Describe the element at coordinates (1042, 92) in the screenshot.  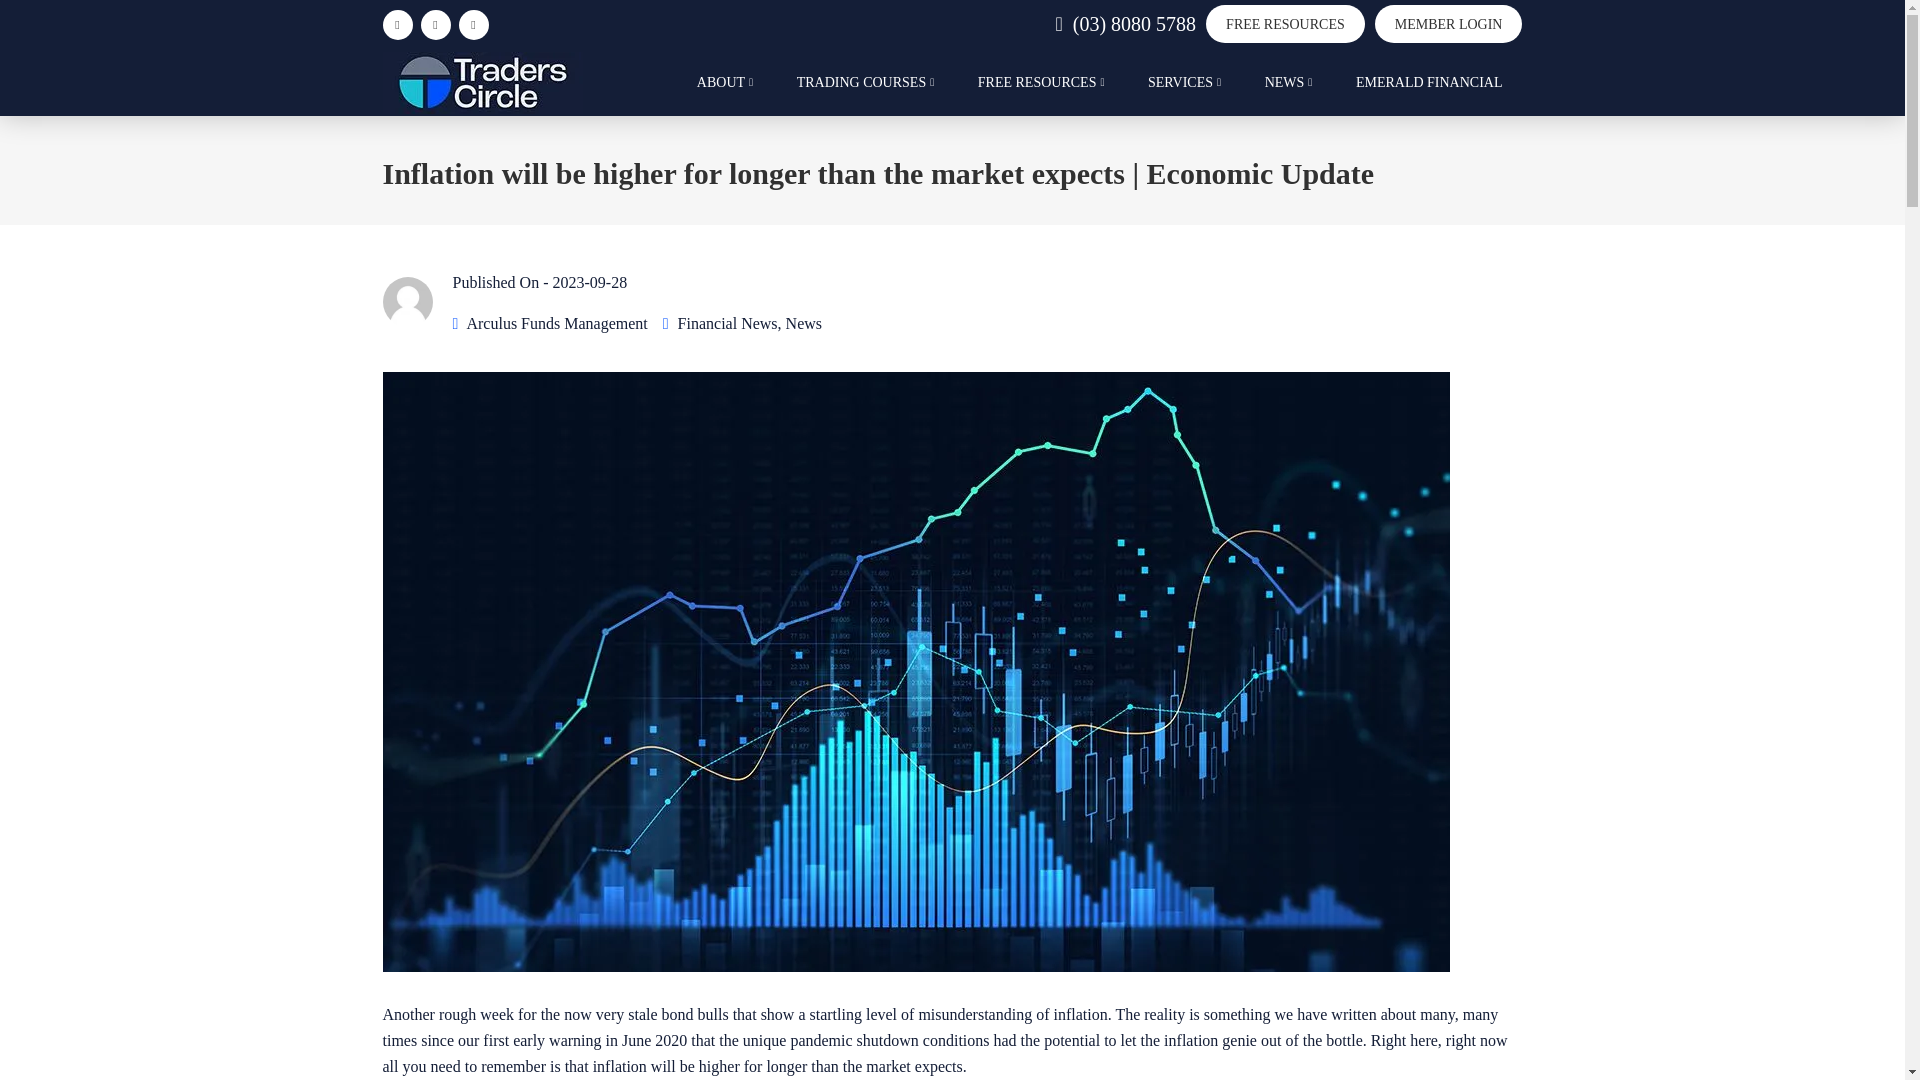
I see `FREE RESOURCES` at that location.